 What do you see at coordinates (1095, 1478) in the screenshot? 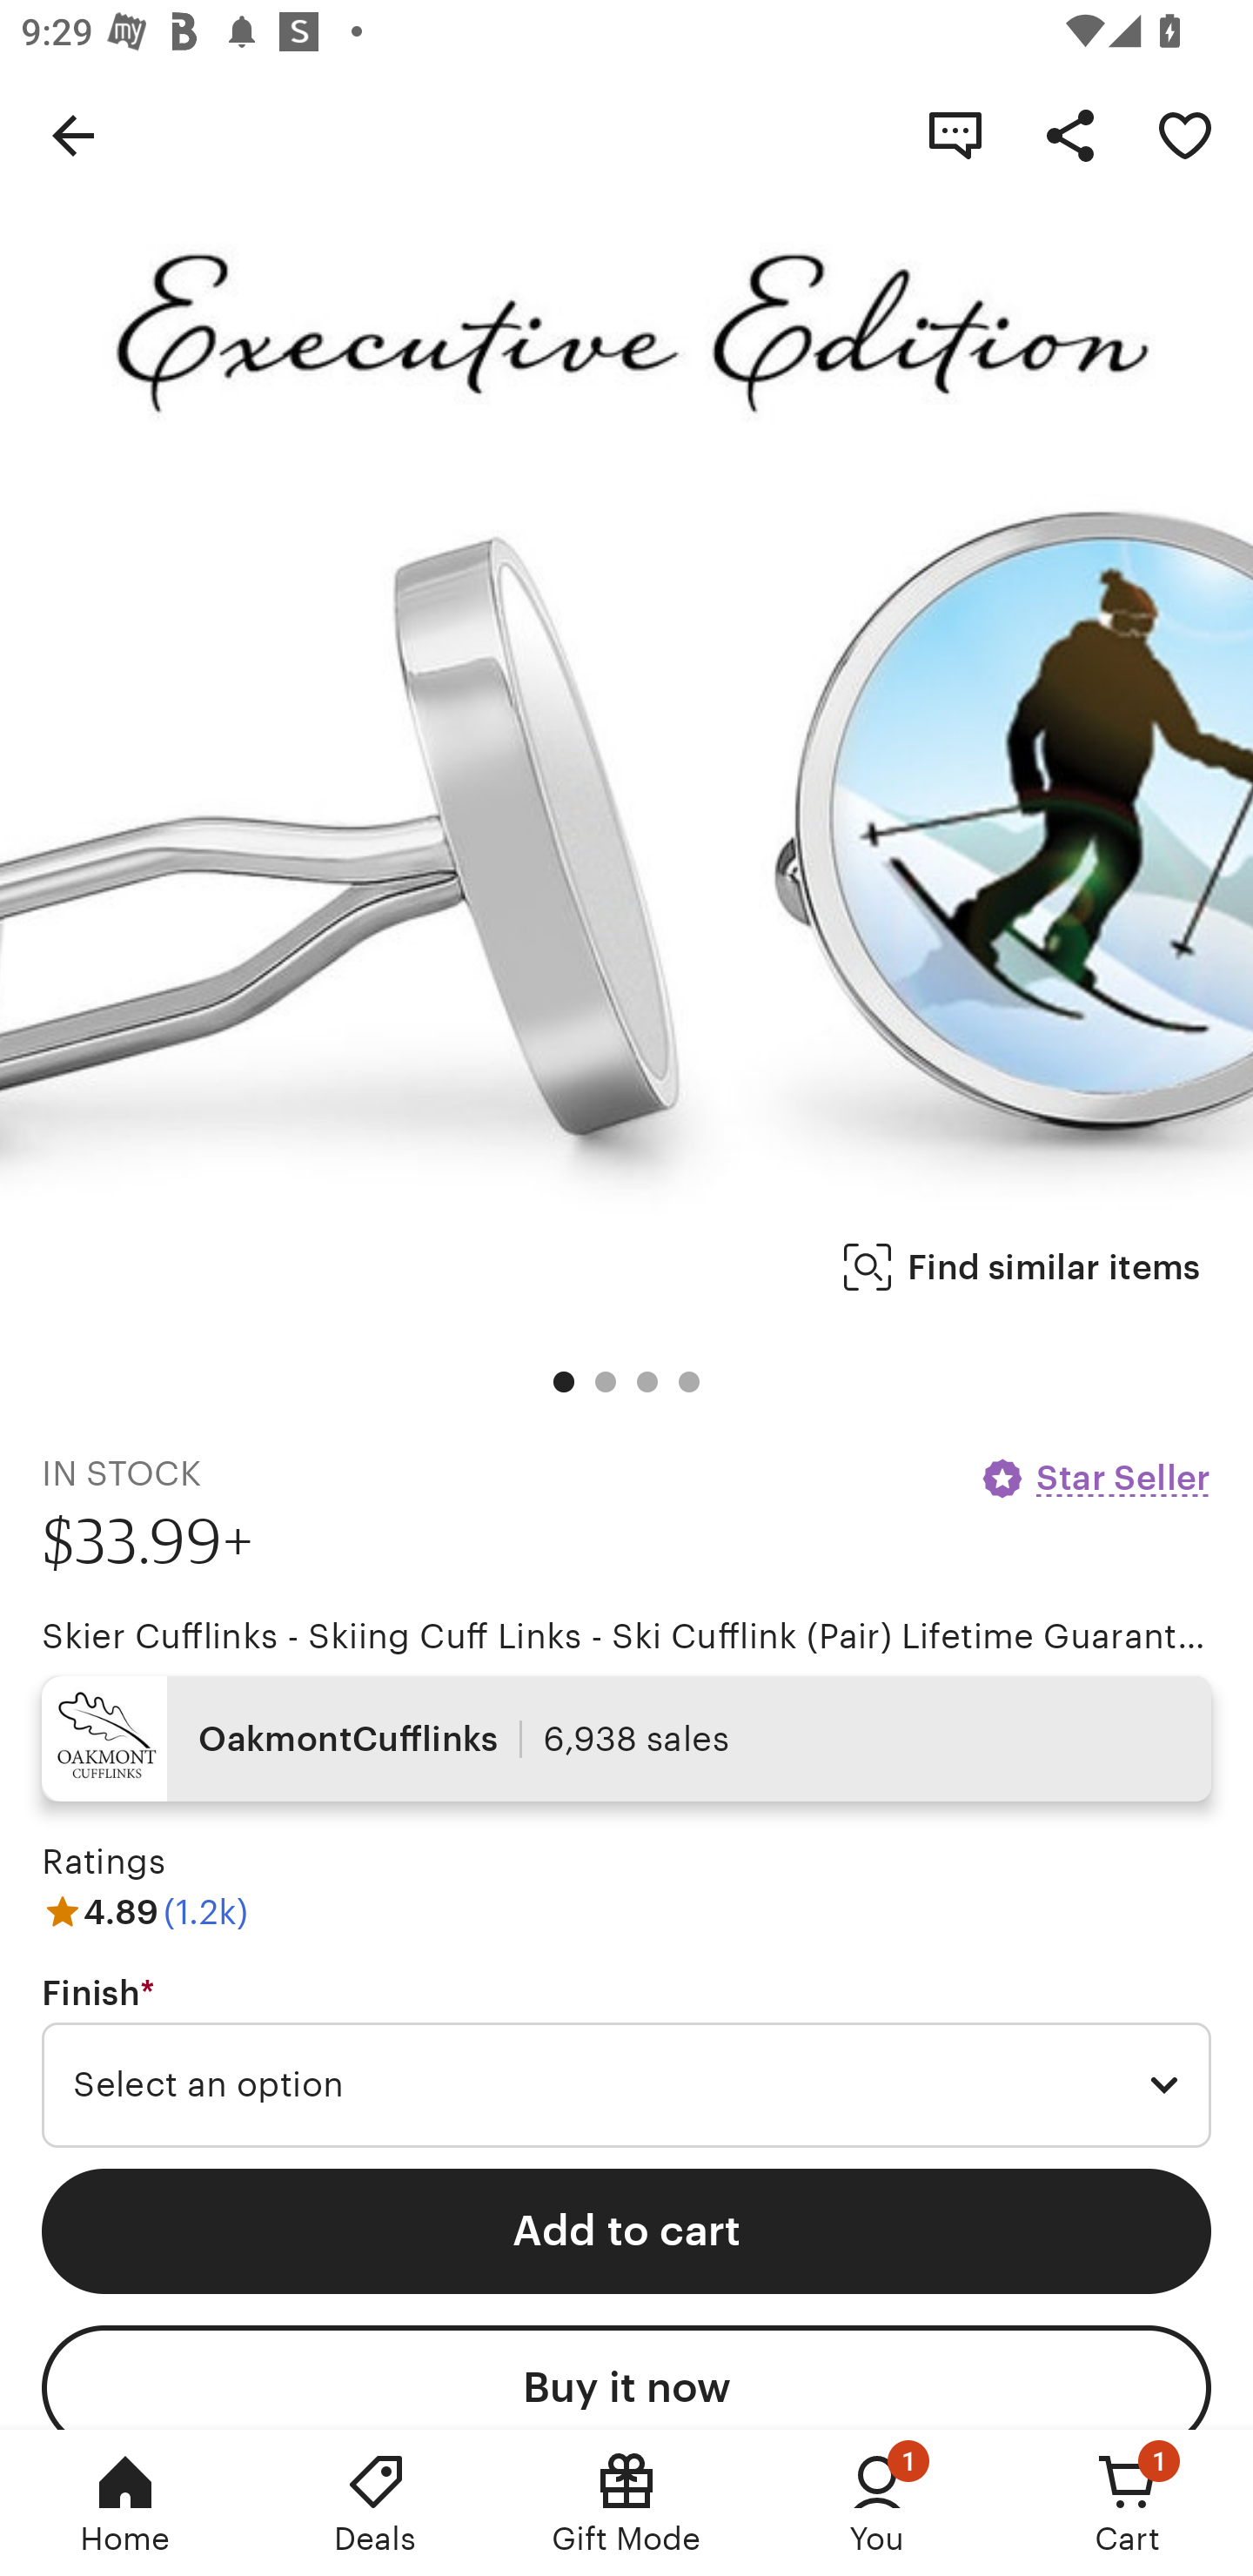
I see `Star Seller` at bounding box center [1095, 1478].